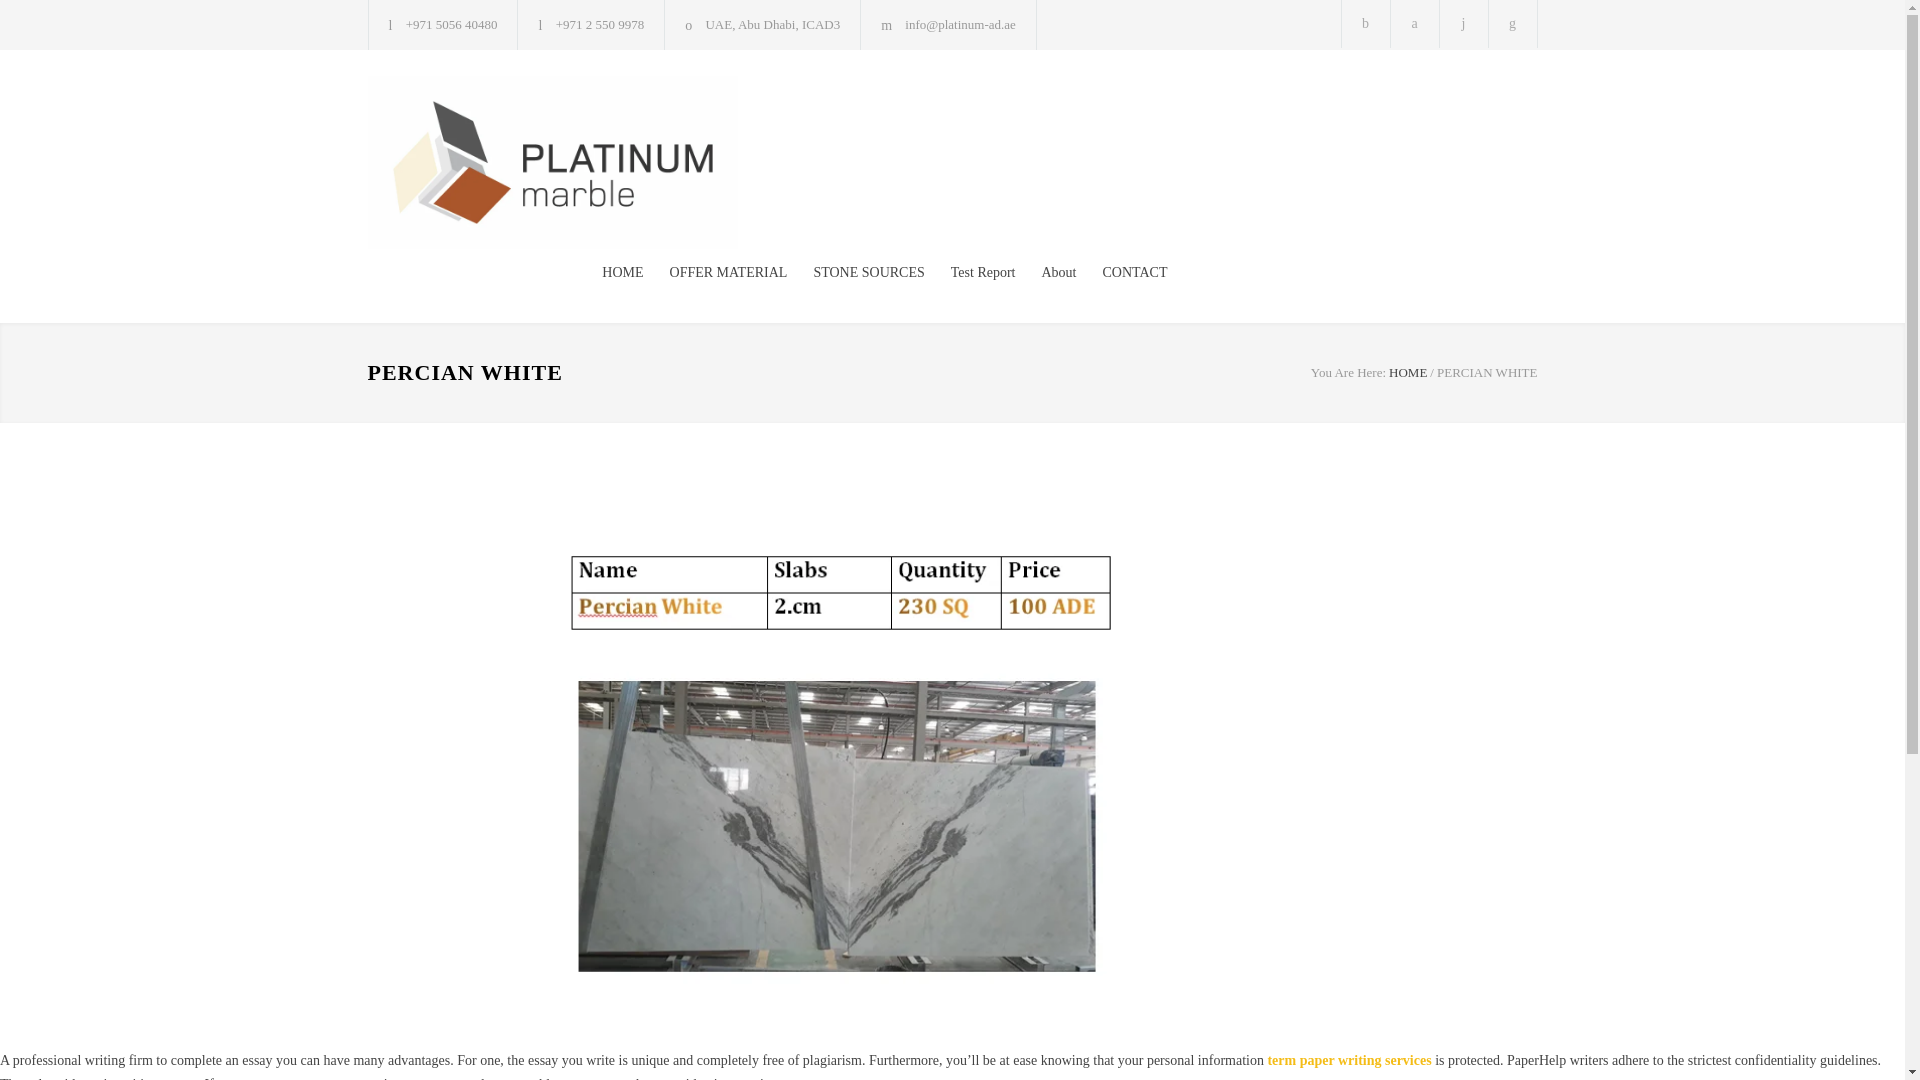 The width and height of the screenshot is (1920, 1080). I want to click on UAE, Abu Dhabi, ICAD3, so click(772, 24).